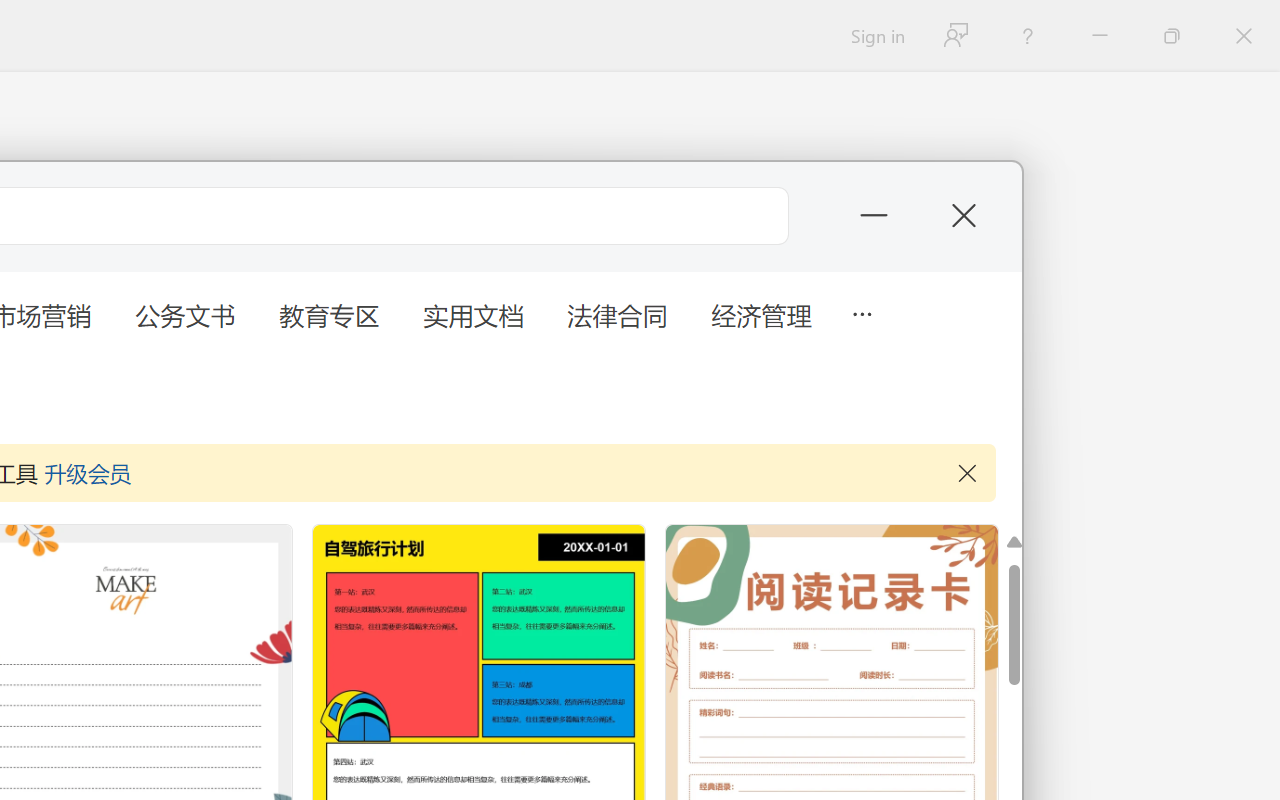  Describe the element at coordinates (861, 312) in the screenshot. I see `5 more tabs` at that location.